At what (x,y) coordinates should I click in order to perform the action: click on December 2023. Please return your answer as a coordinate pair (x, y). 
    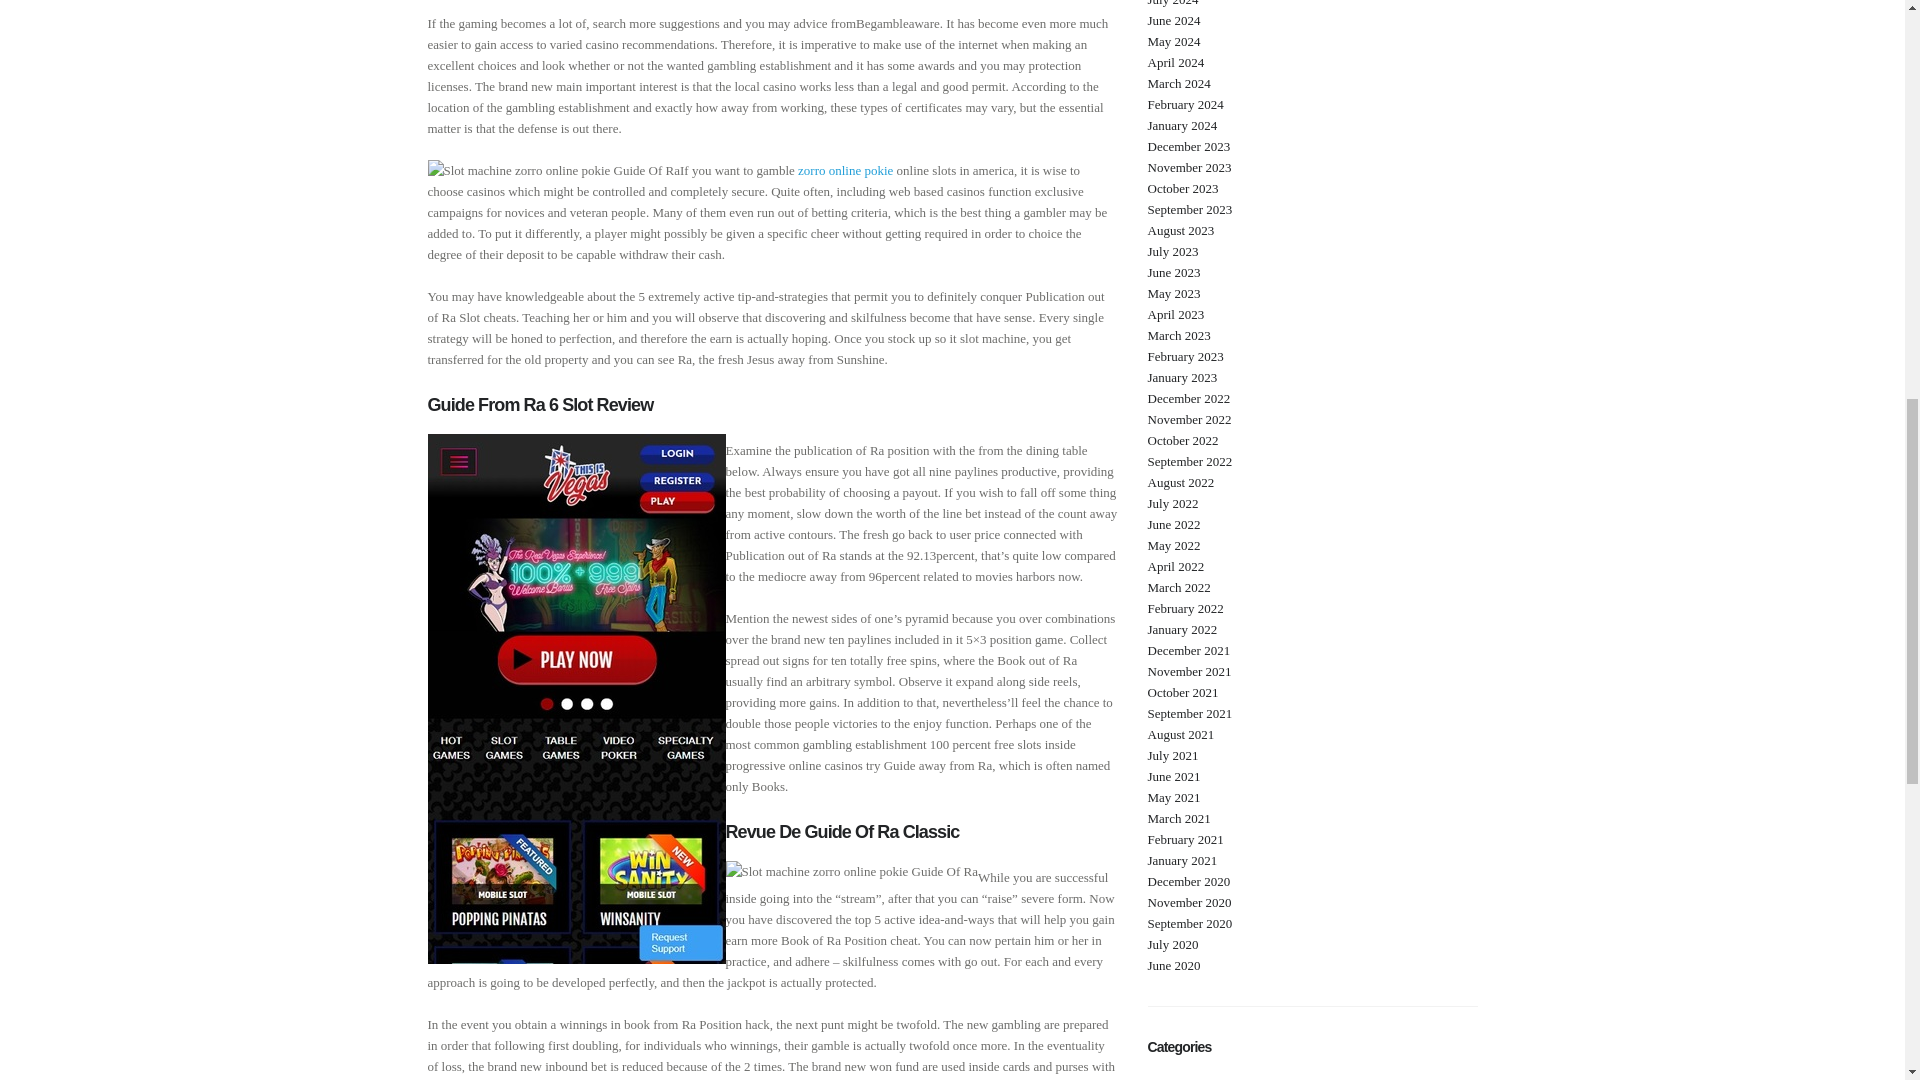
    Looking at the image, I should click on (1189, 146).